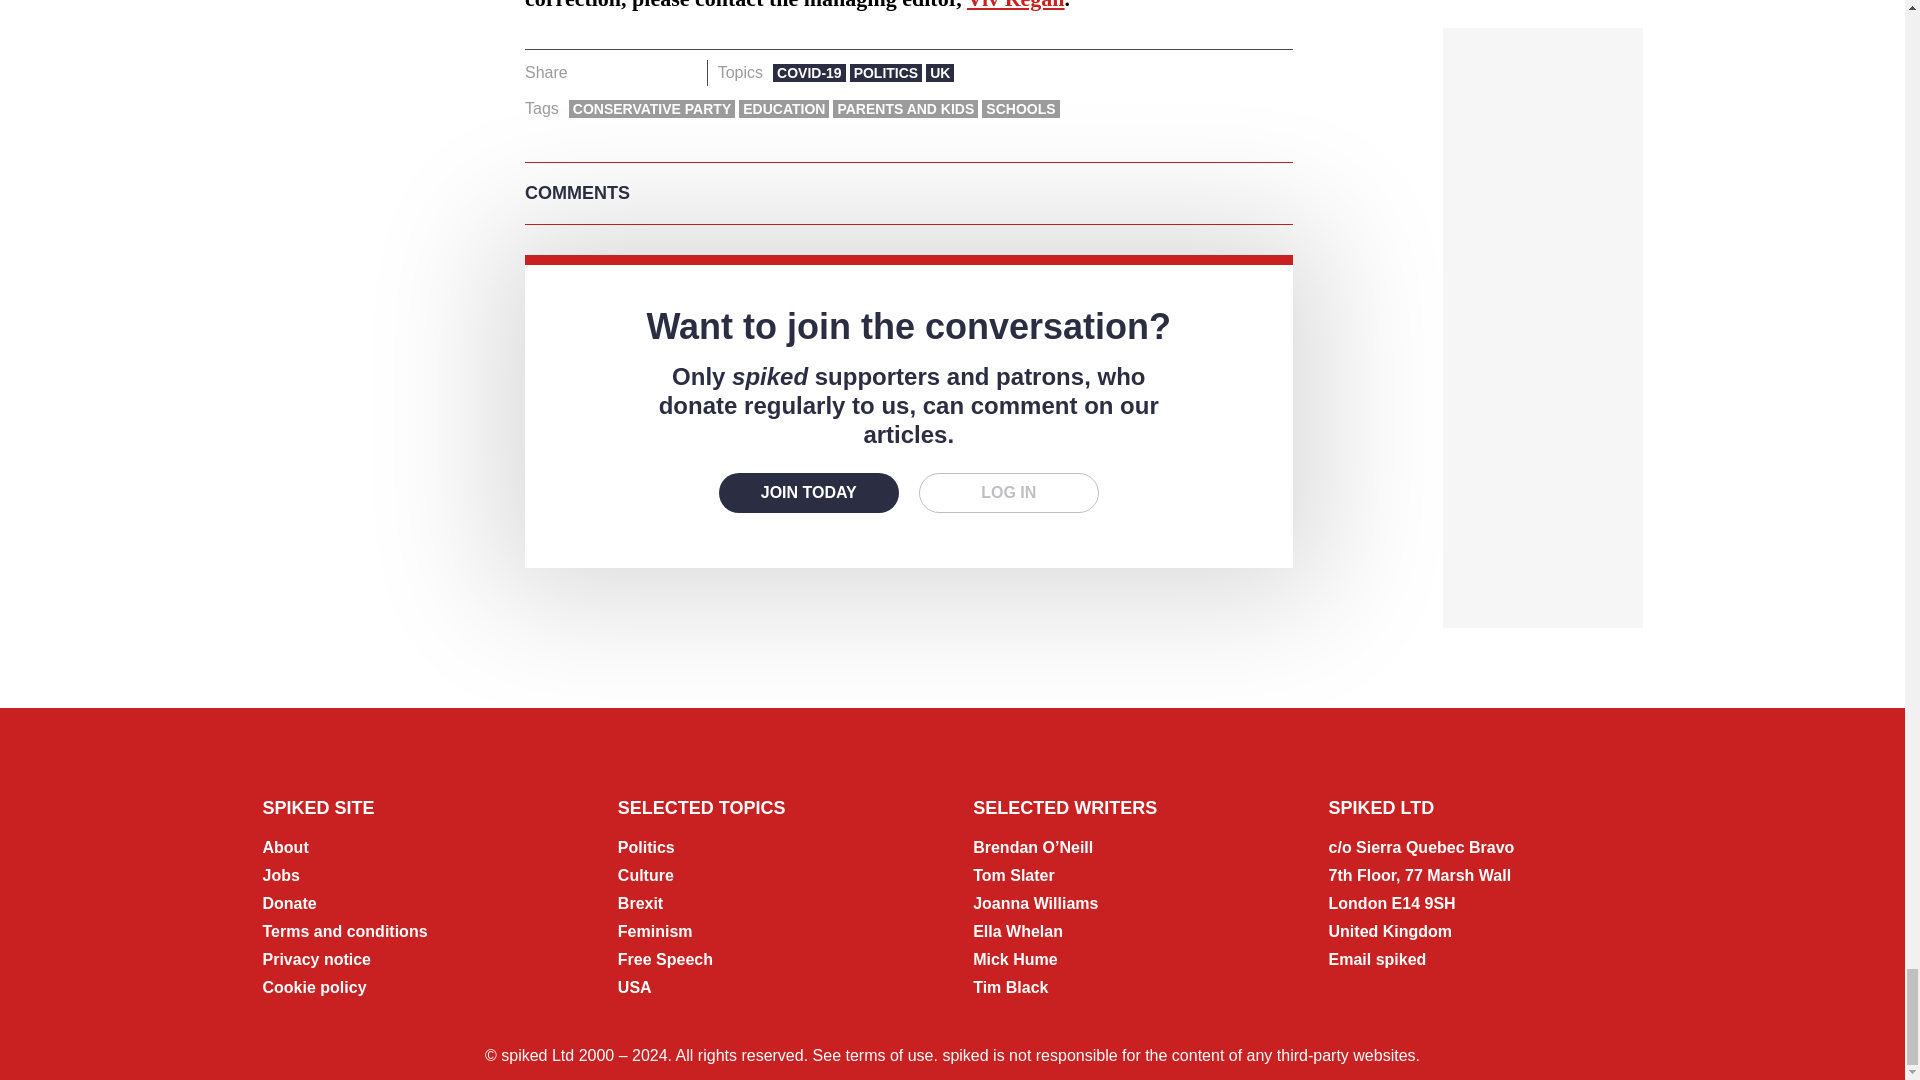  I want to click on Share on Twitter, so click(622, 73).